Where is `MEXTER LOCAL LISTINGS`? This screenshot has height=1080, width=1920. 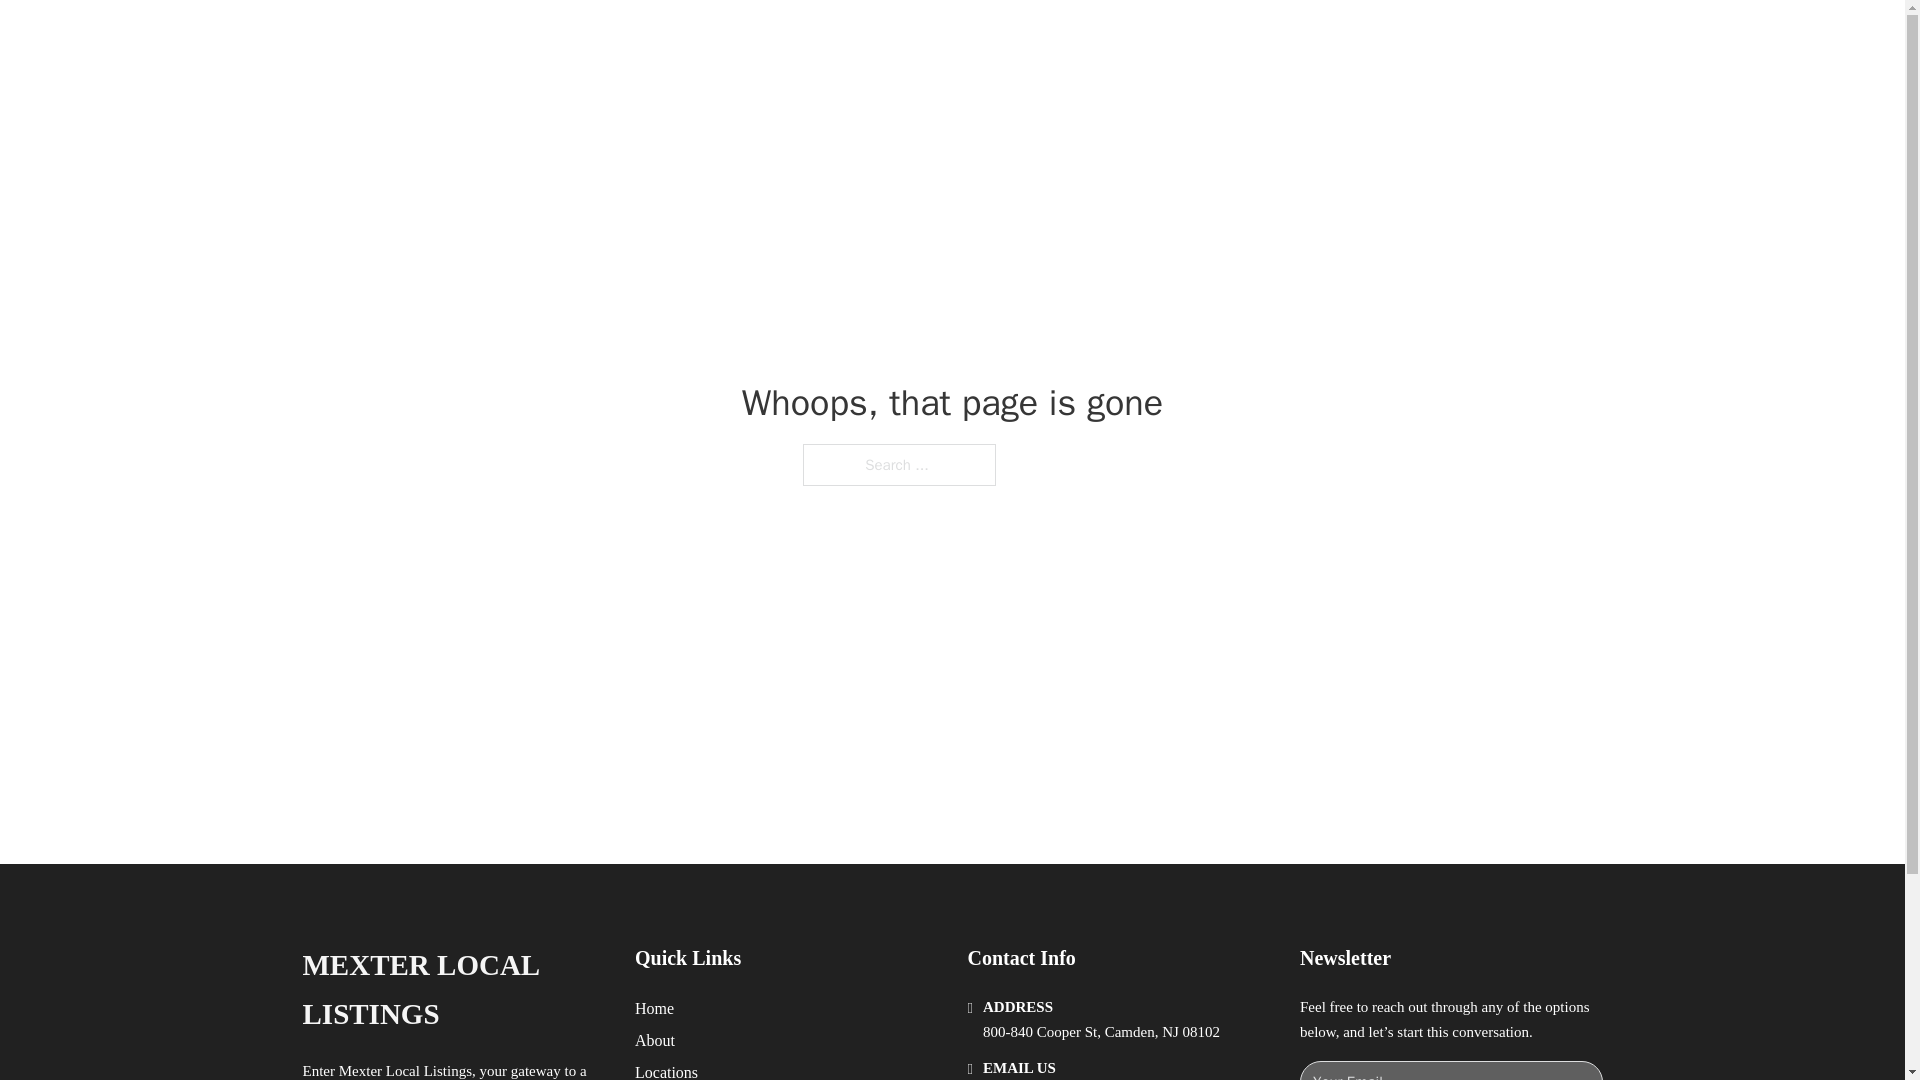 MEXTER LOCAL LISTINGS is located at coordinates (572, 38).